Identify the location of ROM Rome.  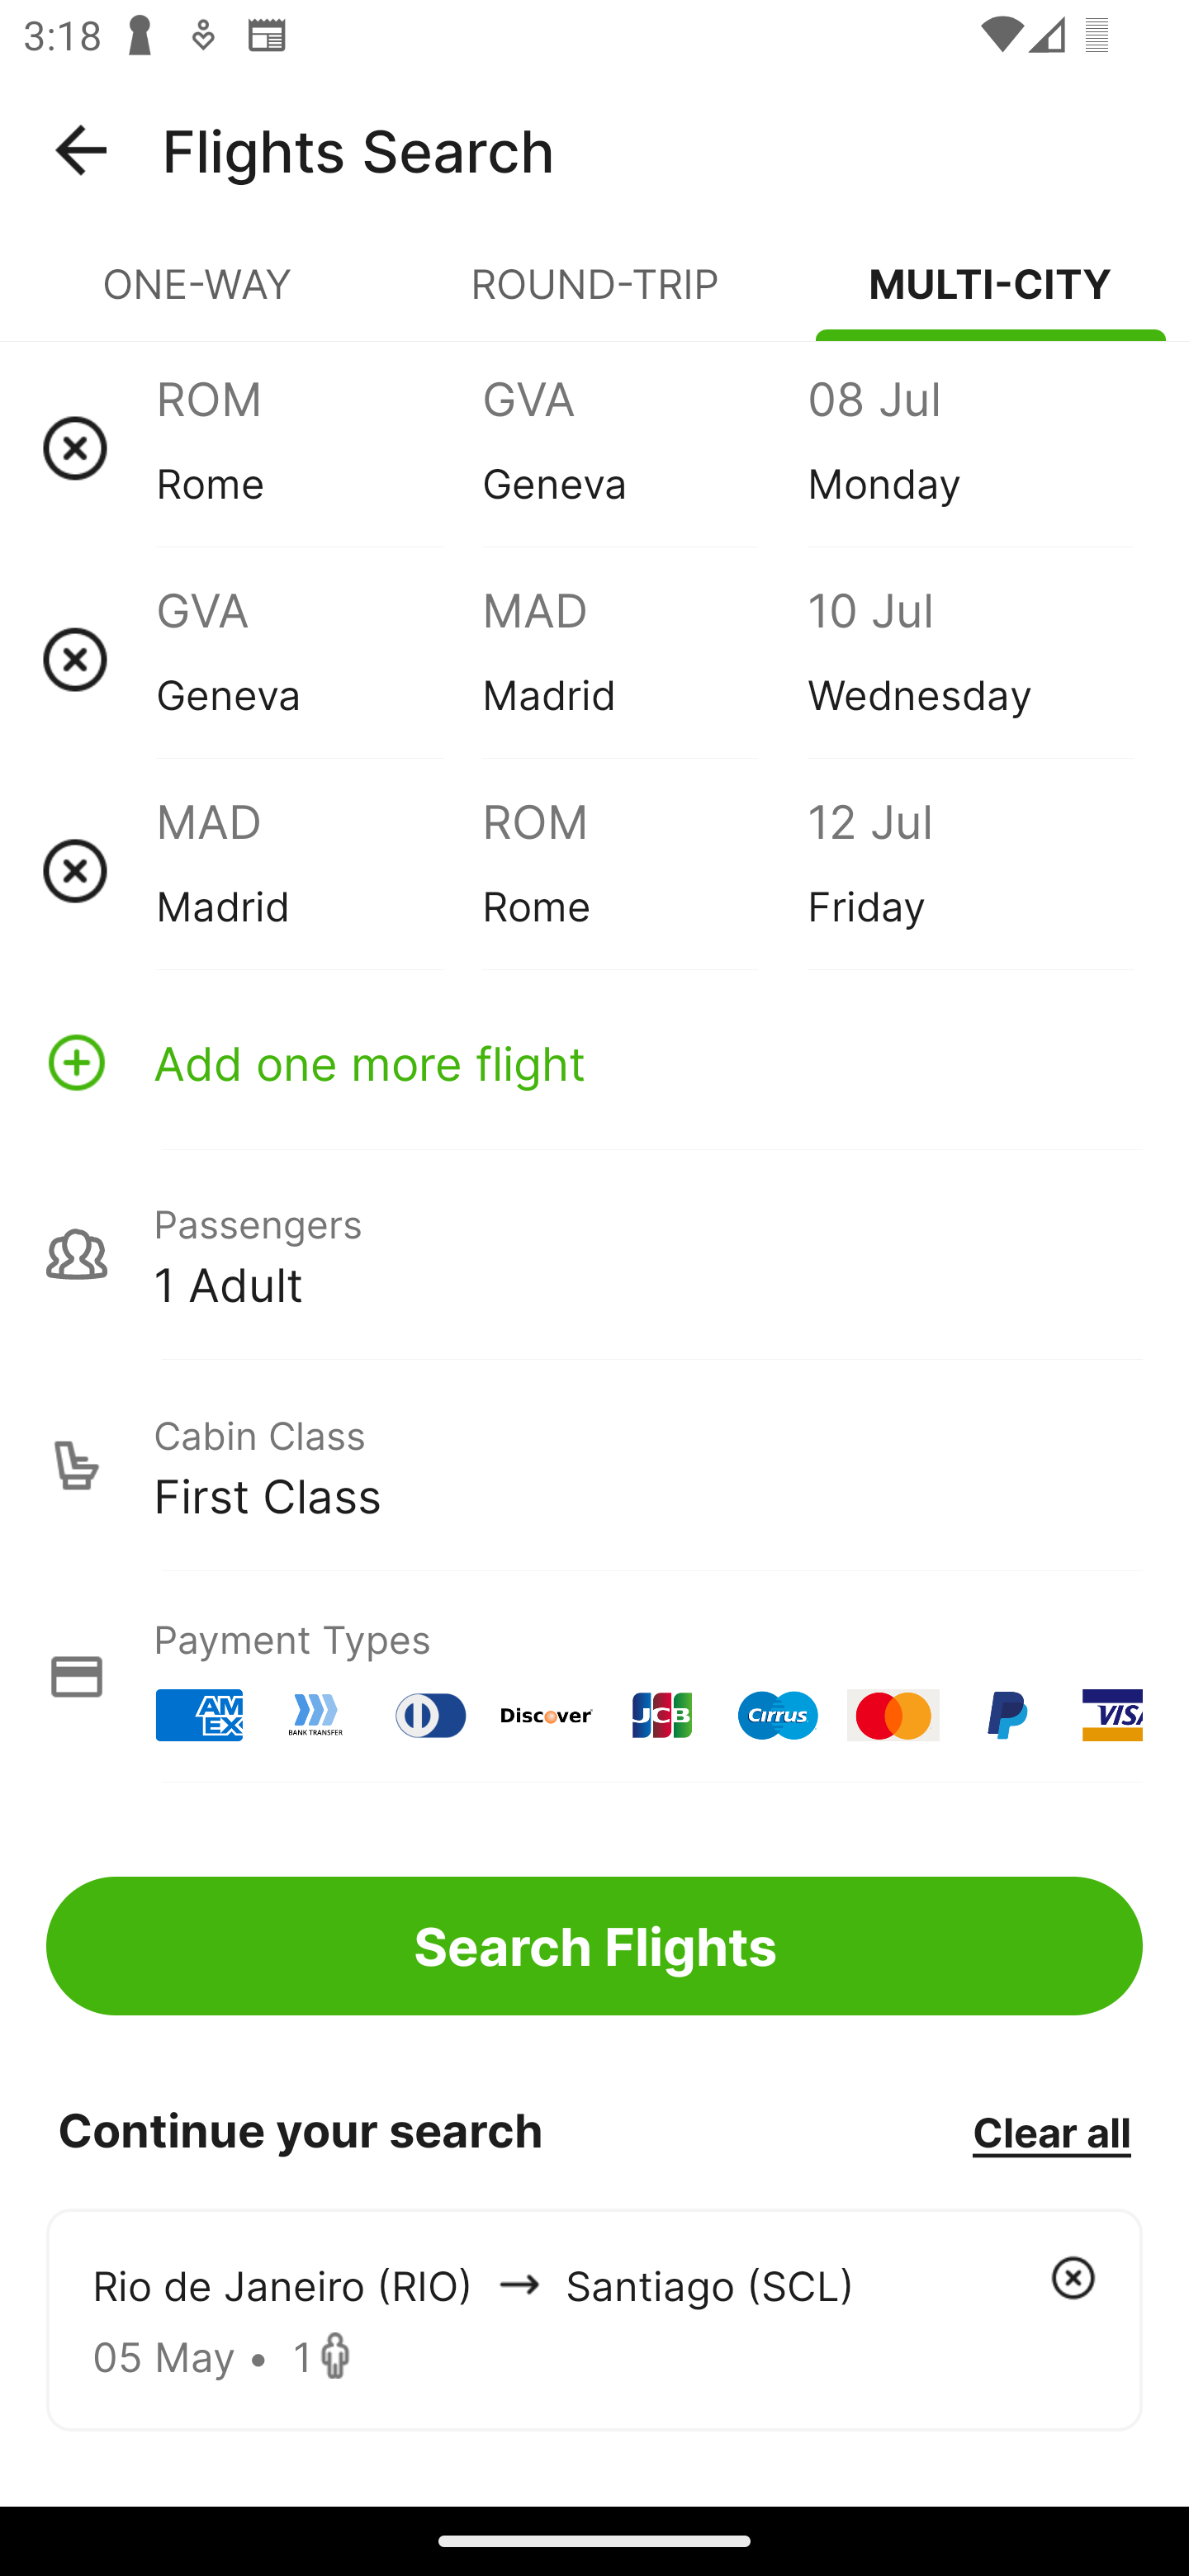
(644, 870).